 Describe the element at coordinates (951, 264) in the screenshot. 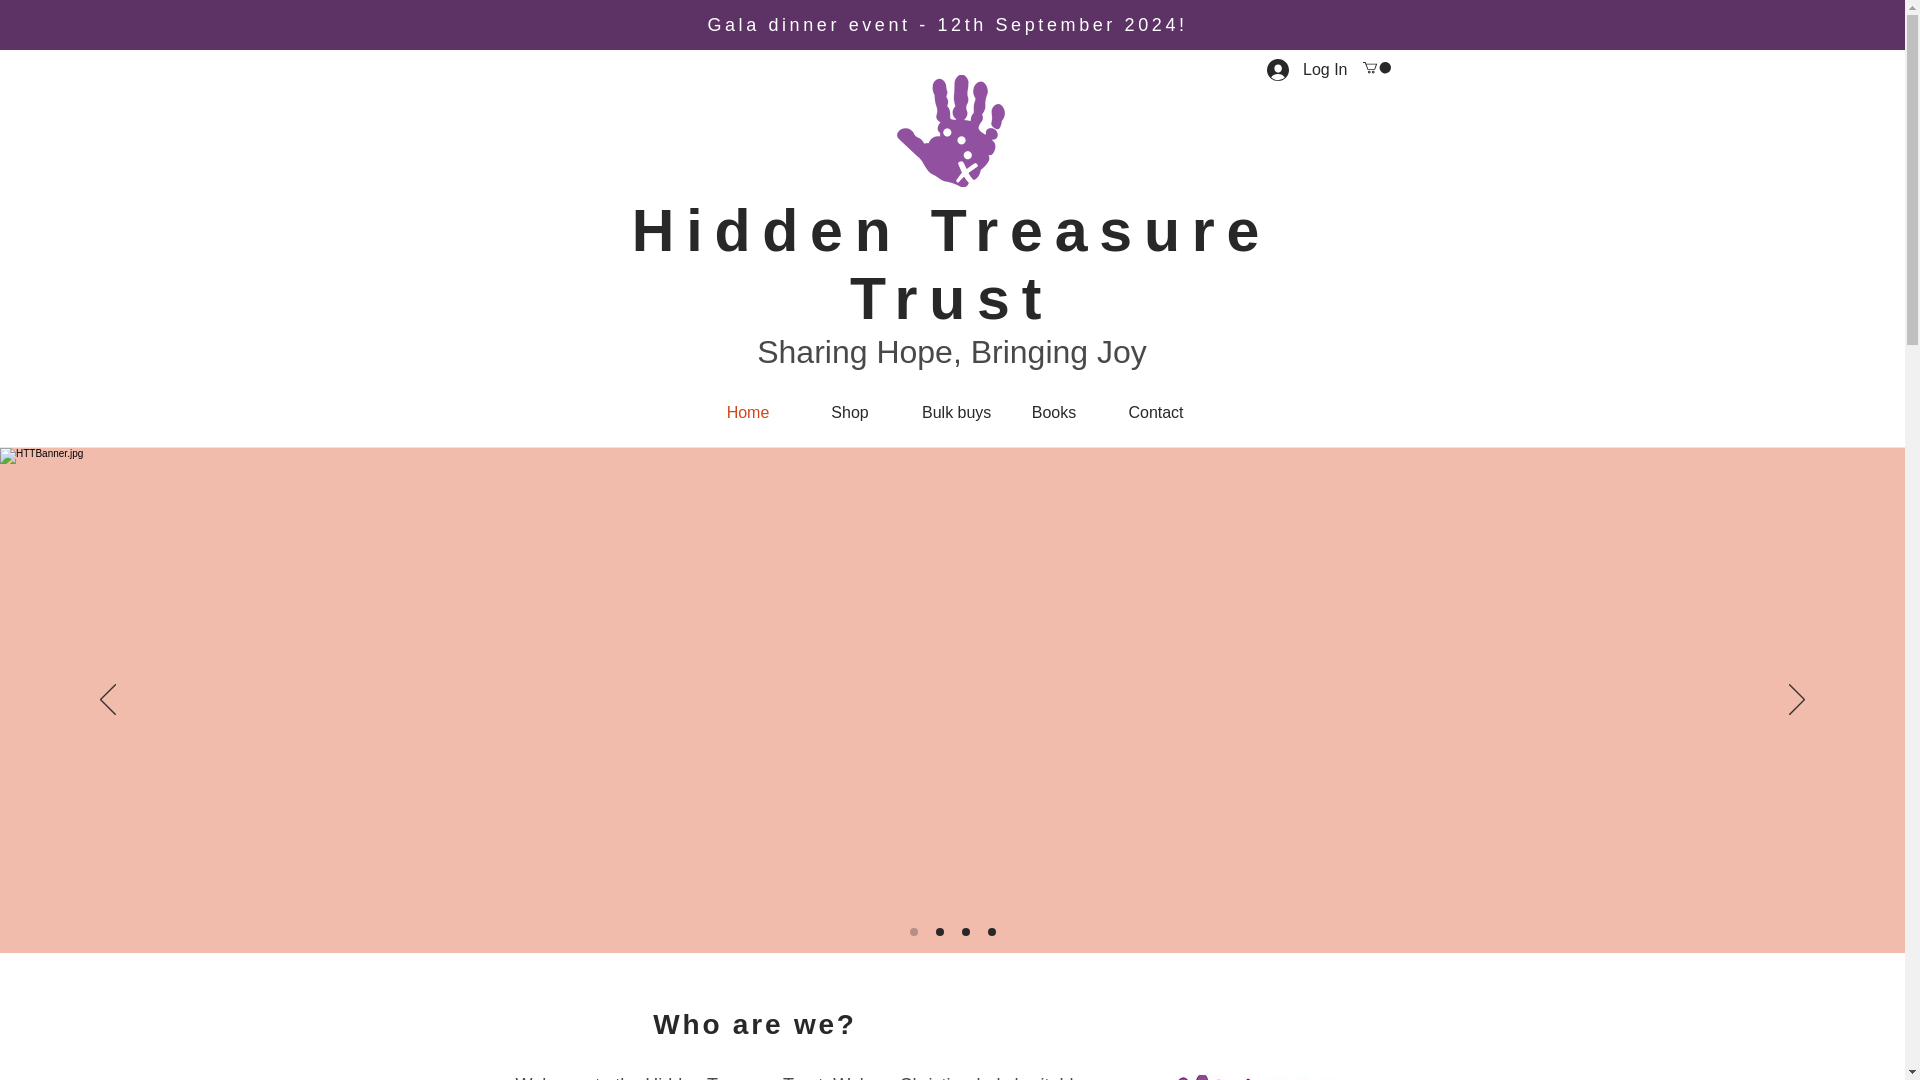

I see `Hidden Treasure Trust` at that location.